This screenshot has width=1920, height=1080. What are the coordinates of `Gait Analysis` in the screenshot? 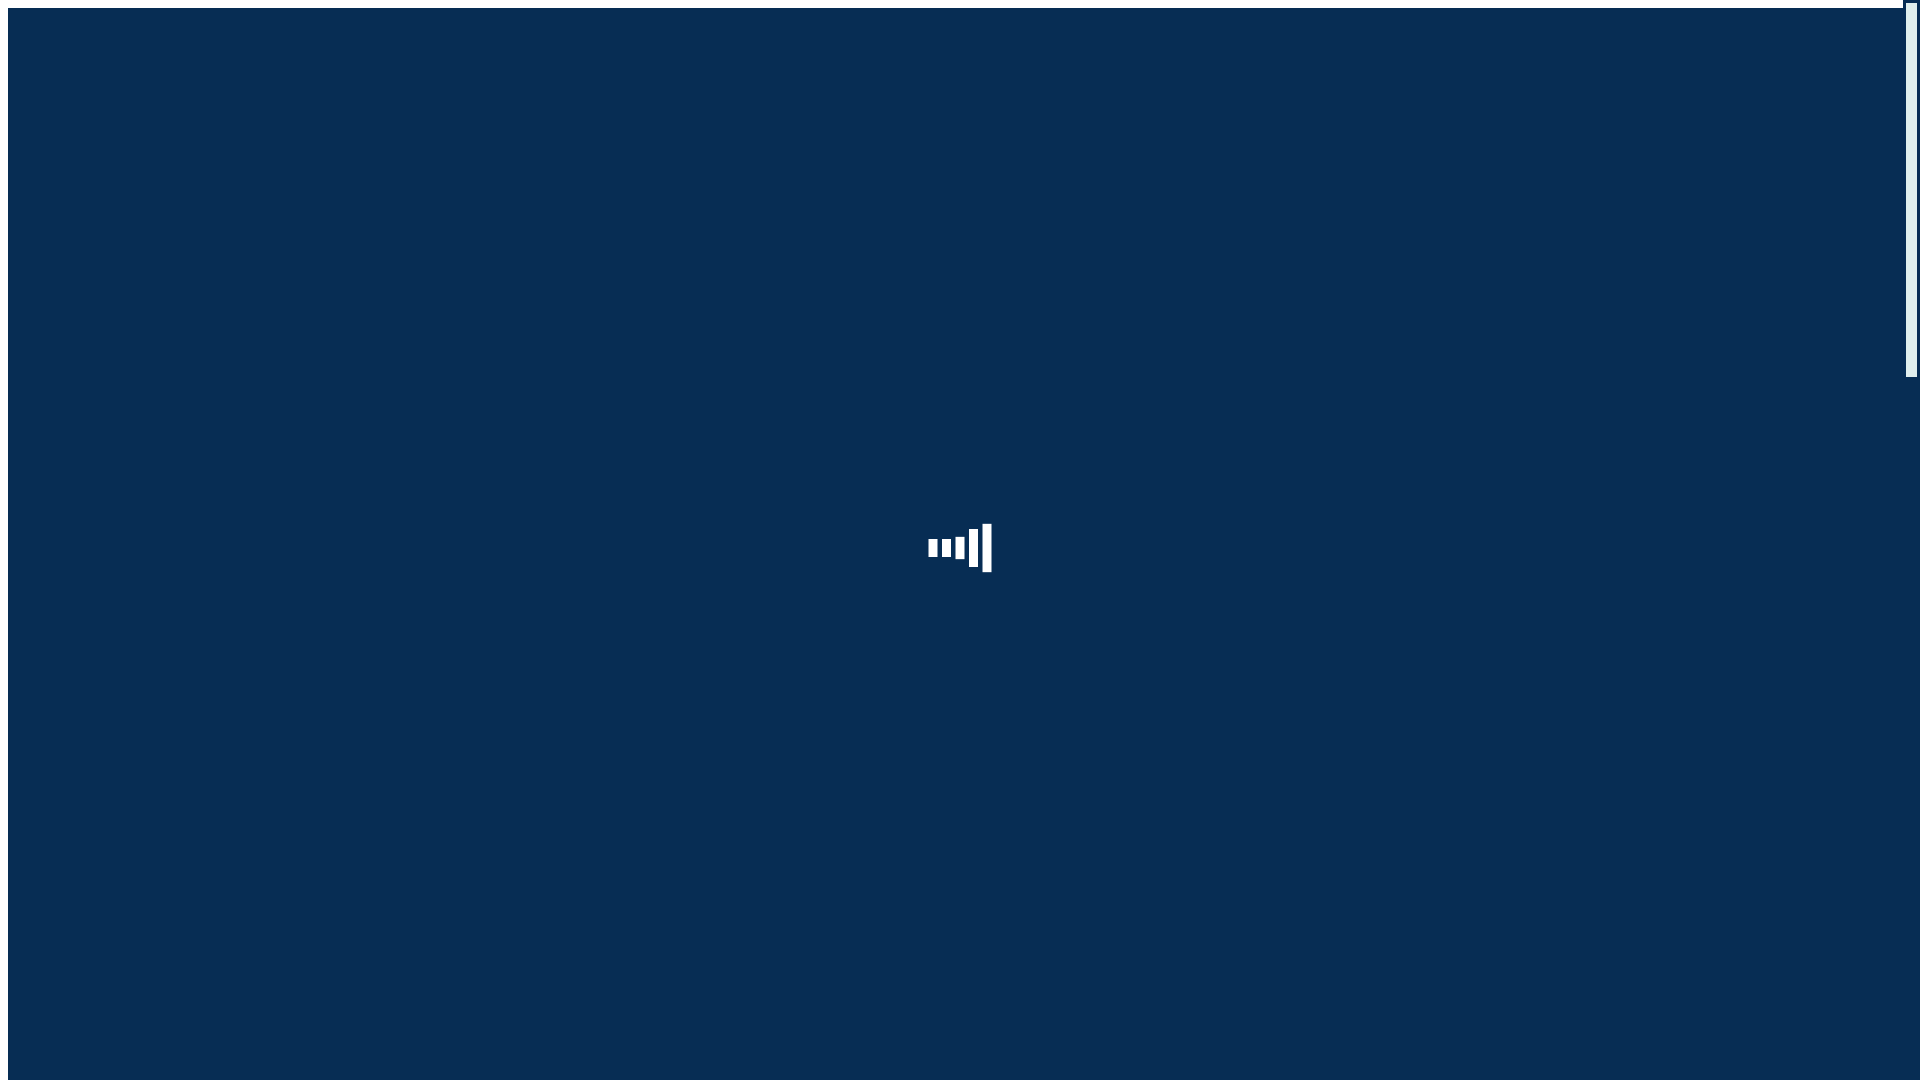 It's located at (172, 744).